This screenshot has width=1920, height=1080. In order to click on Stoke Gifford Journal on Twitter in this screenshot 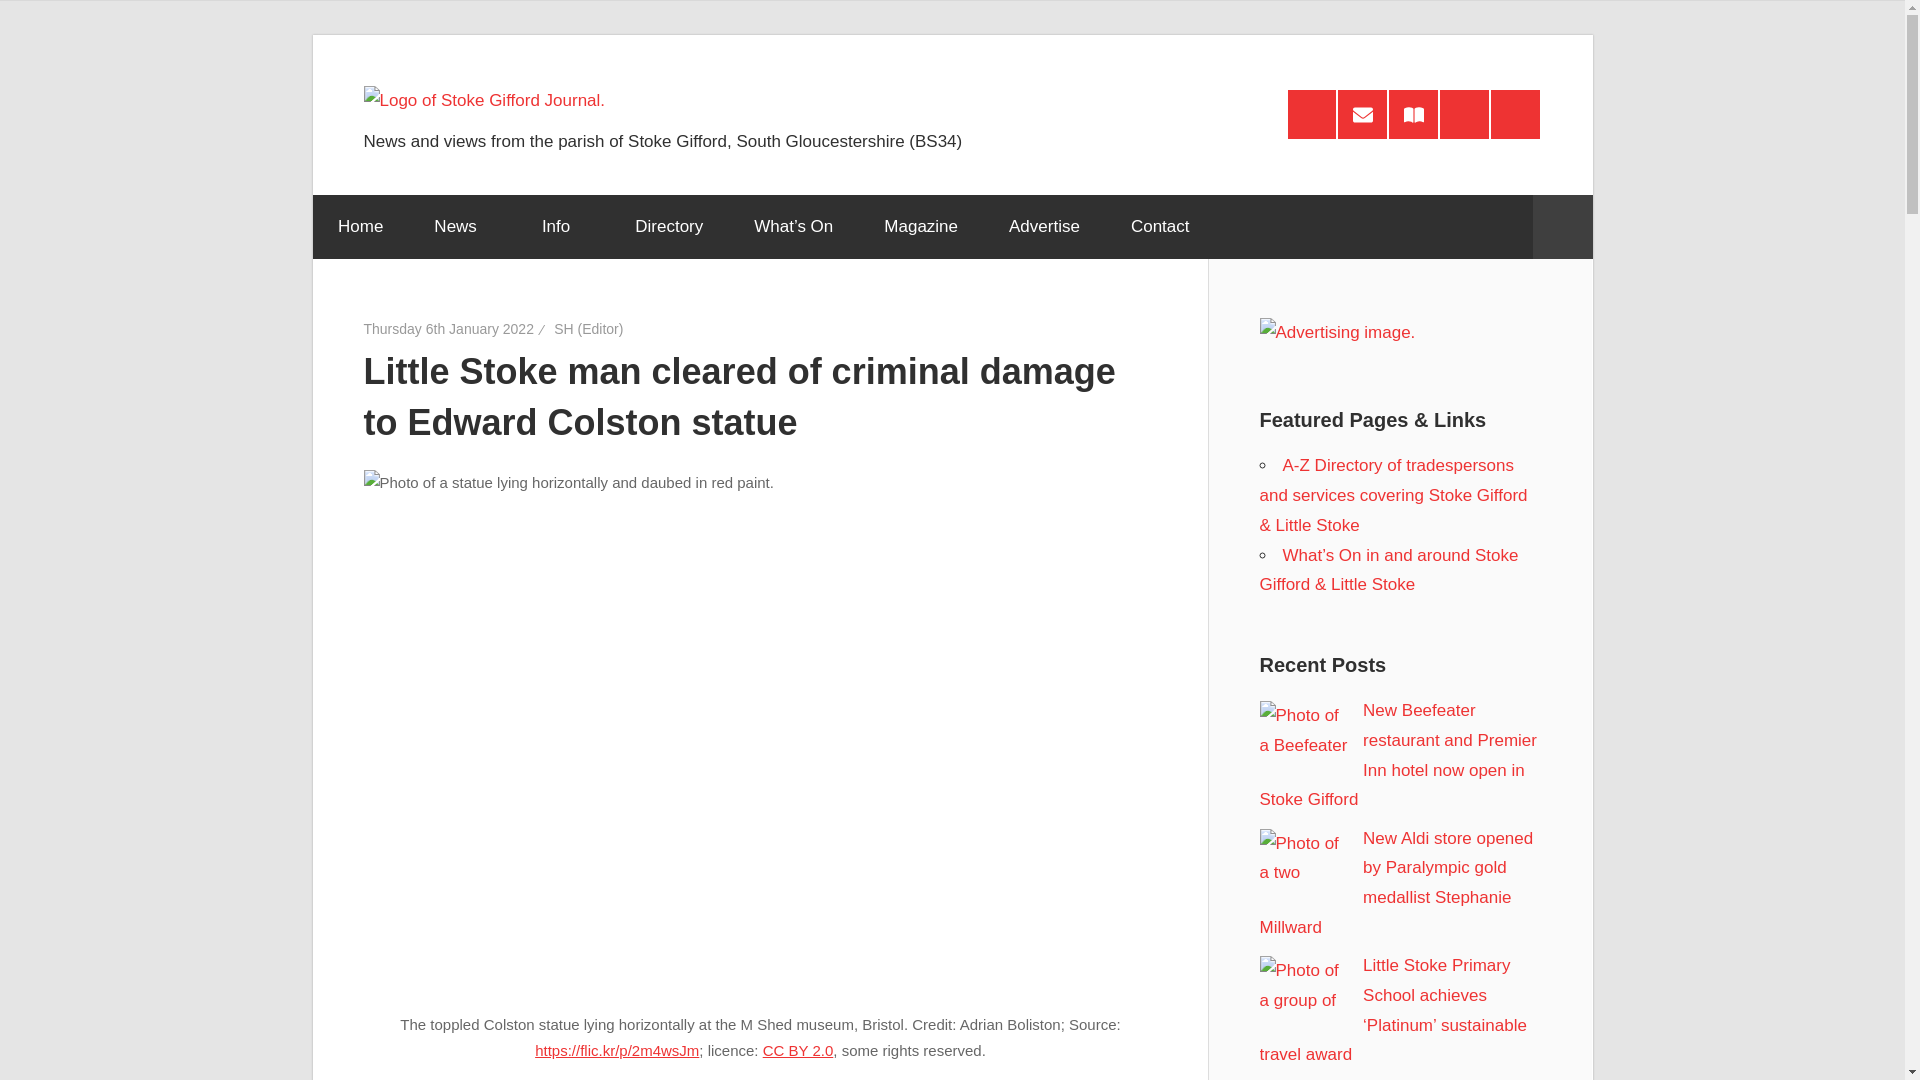, I will do `click(1515, 114)`.